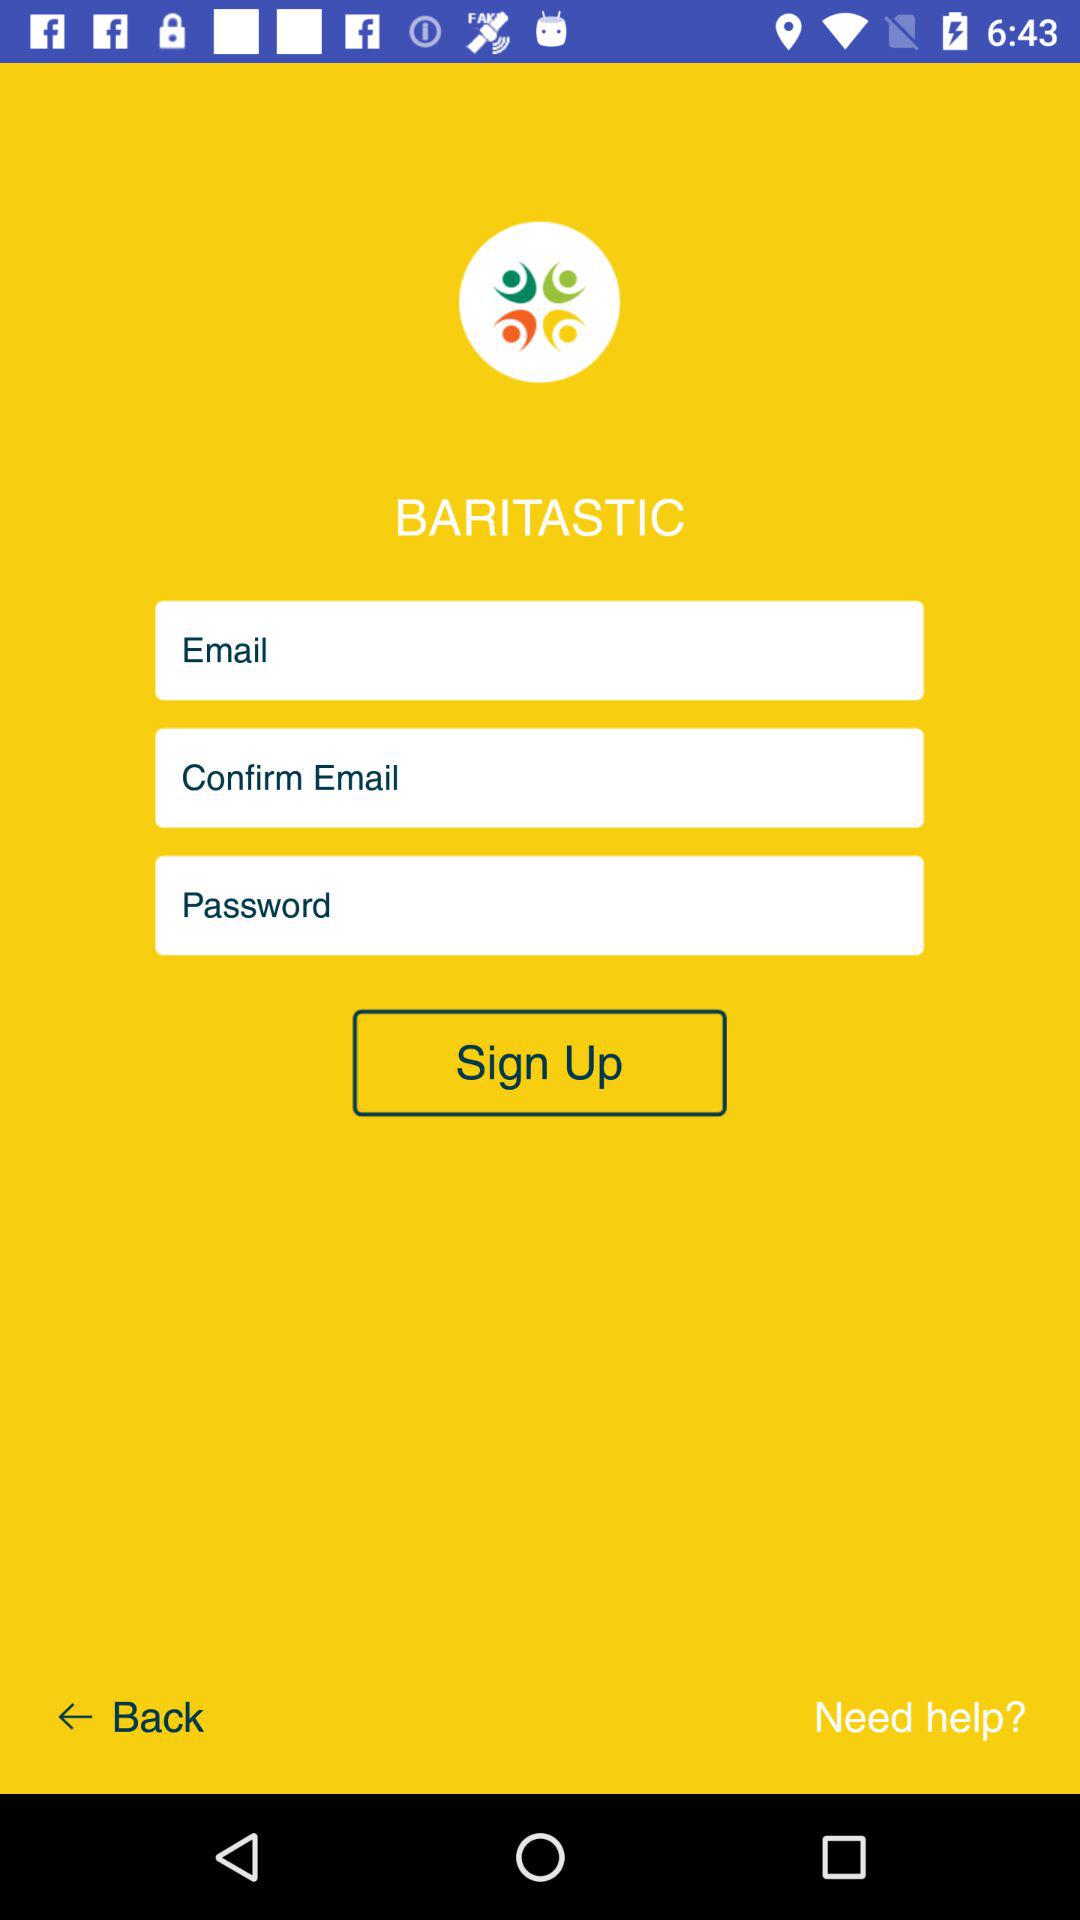 This screenshot has width=1080, height=1920. Describe the element at coordinates (540, 778) in the screenshot. I see `enter email to confirm option` at that location.